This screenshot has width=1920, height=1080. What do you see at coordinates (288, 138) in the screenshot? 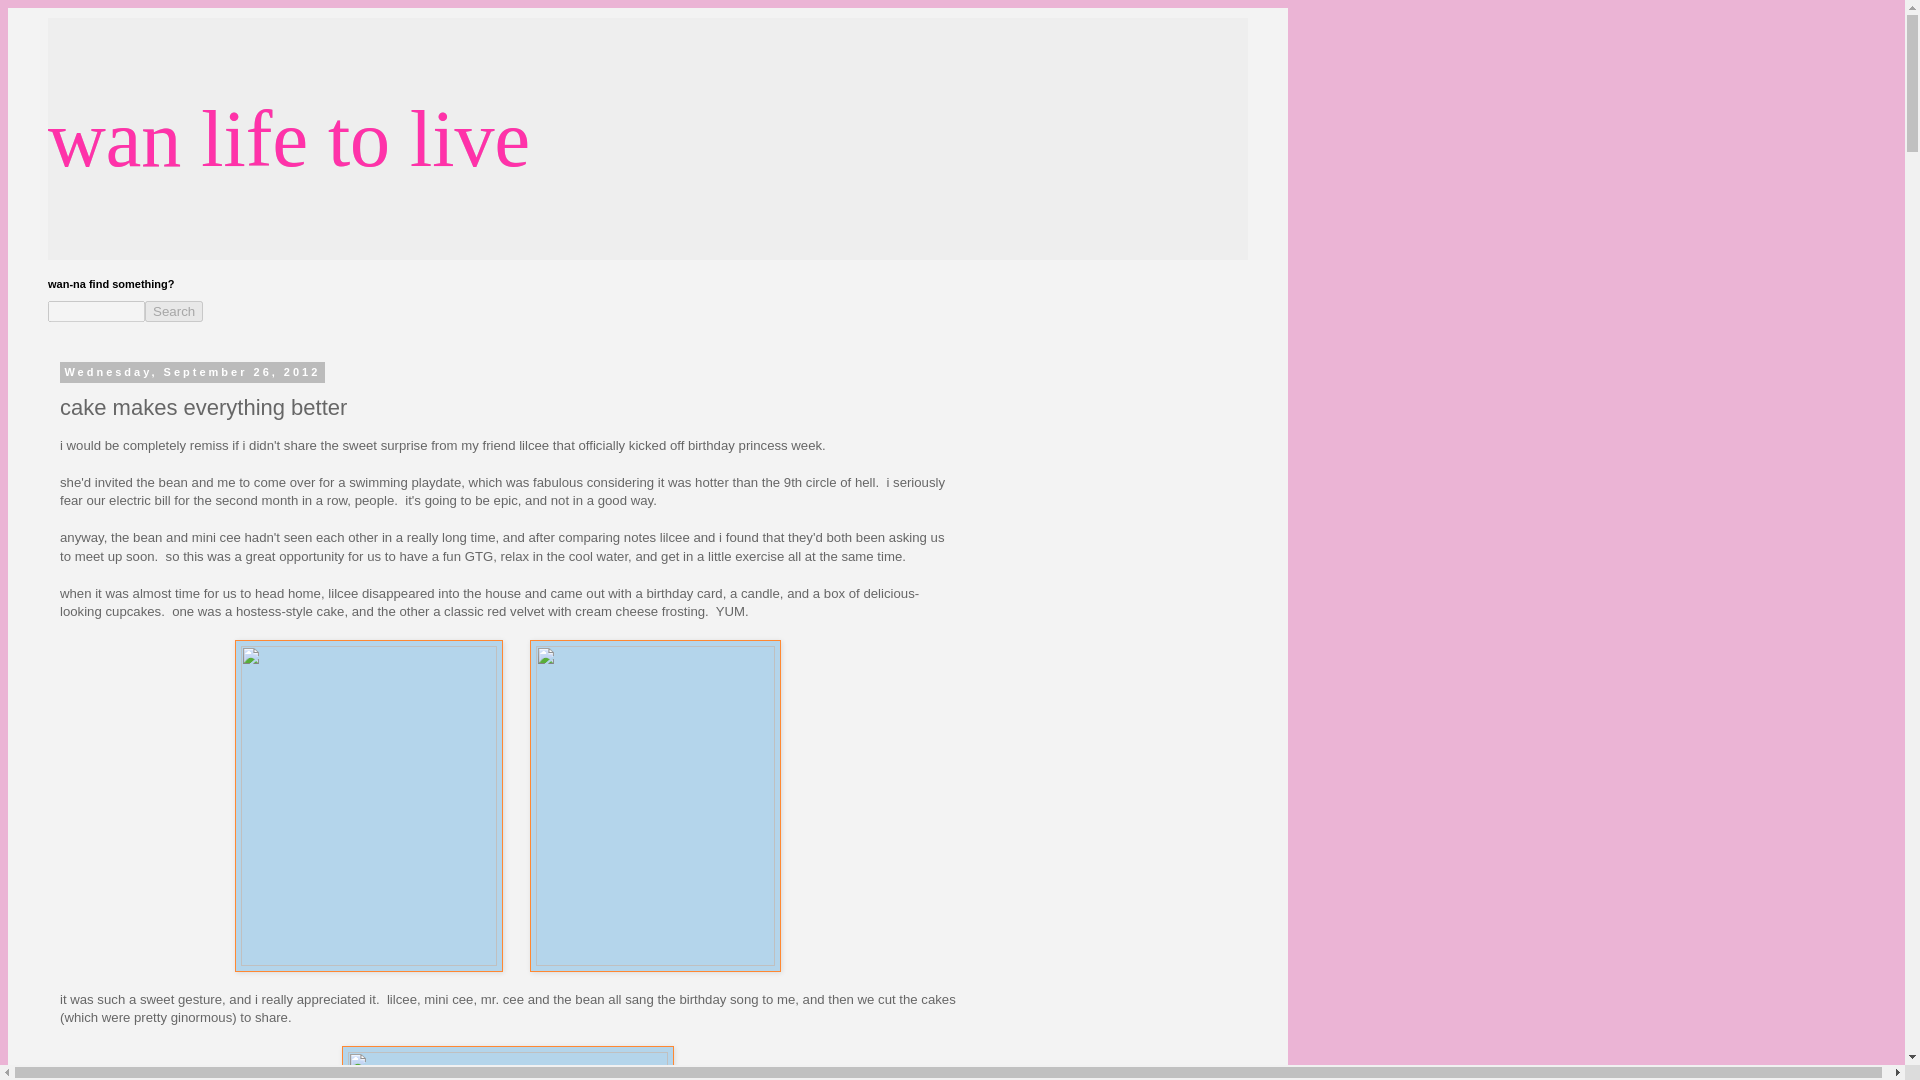
I see `wan life to live` at bounding box center [288, 138].